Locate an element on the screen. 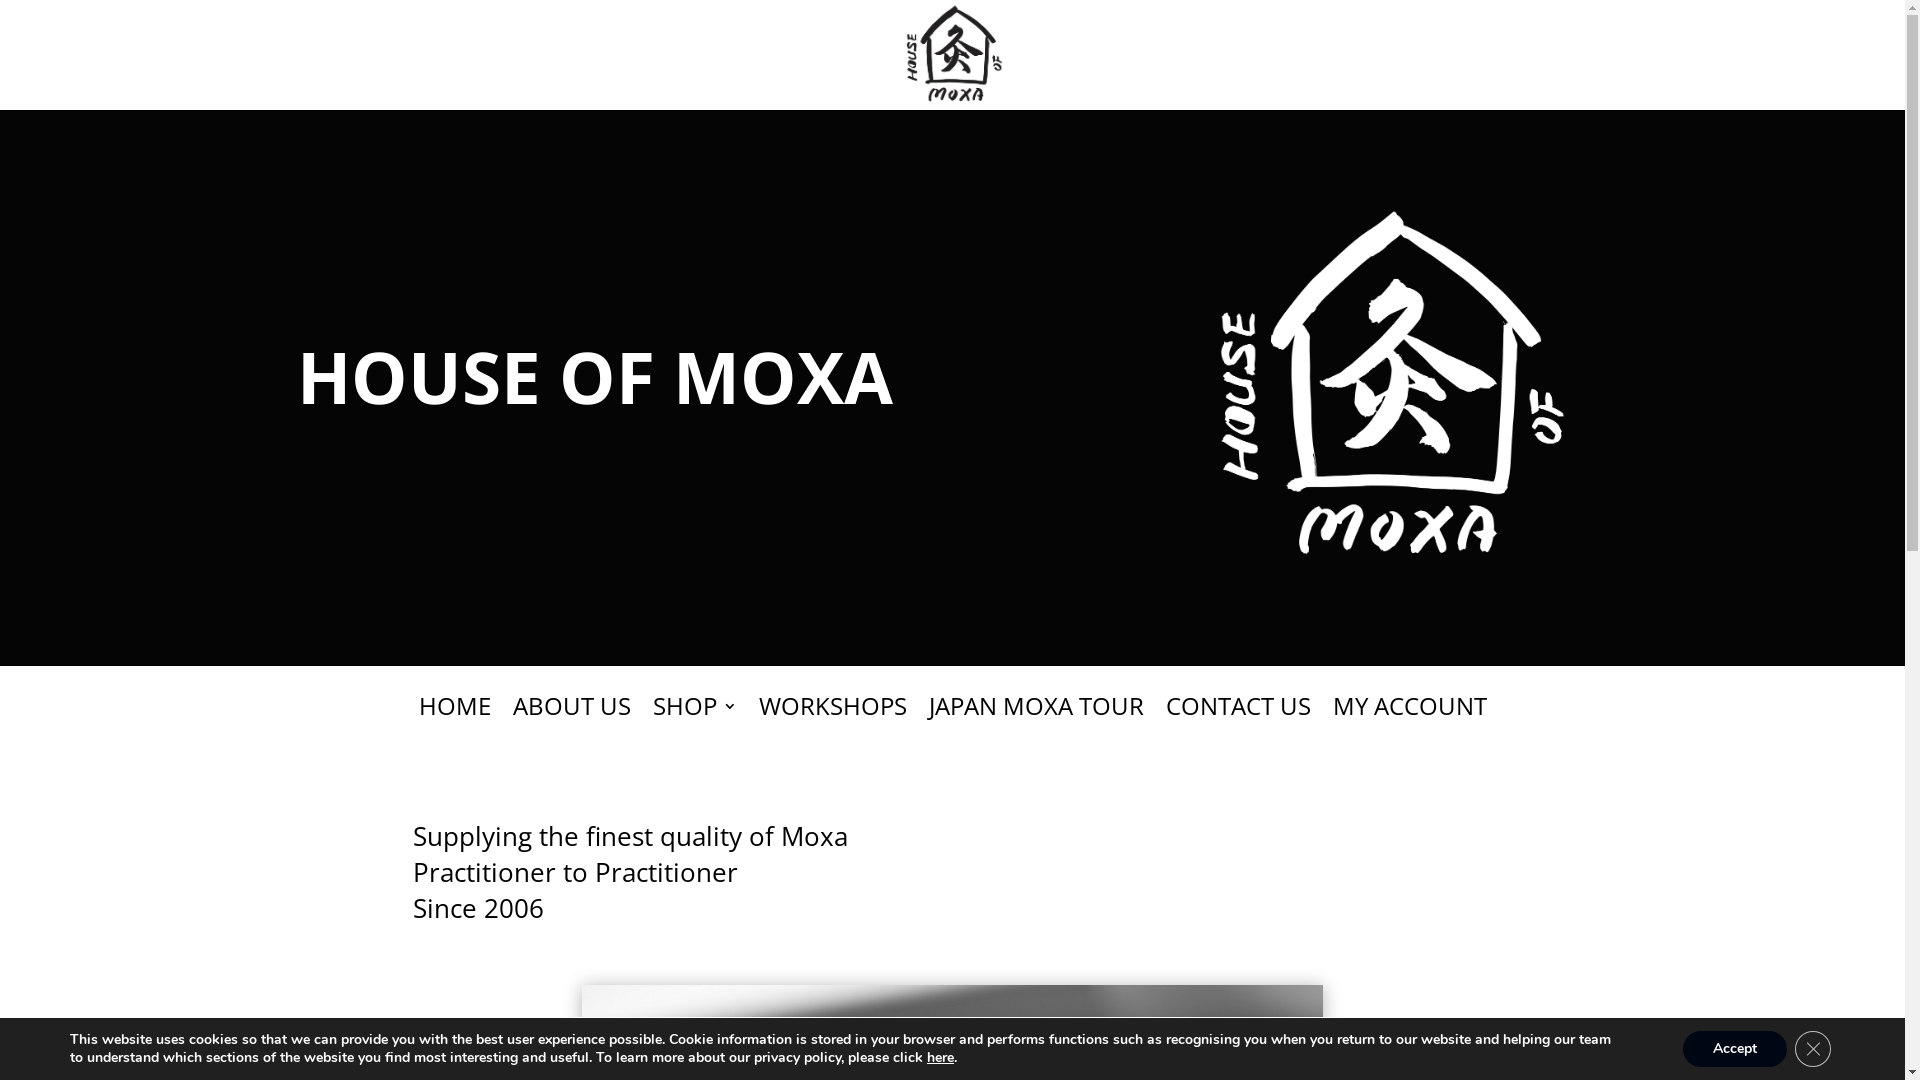 This screenshot has height=1080, width=1920. here is located at coordinates (940, 1058).